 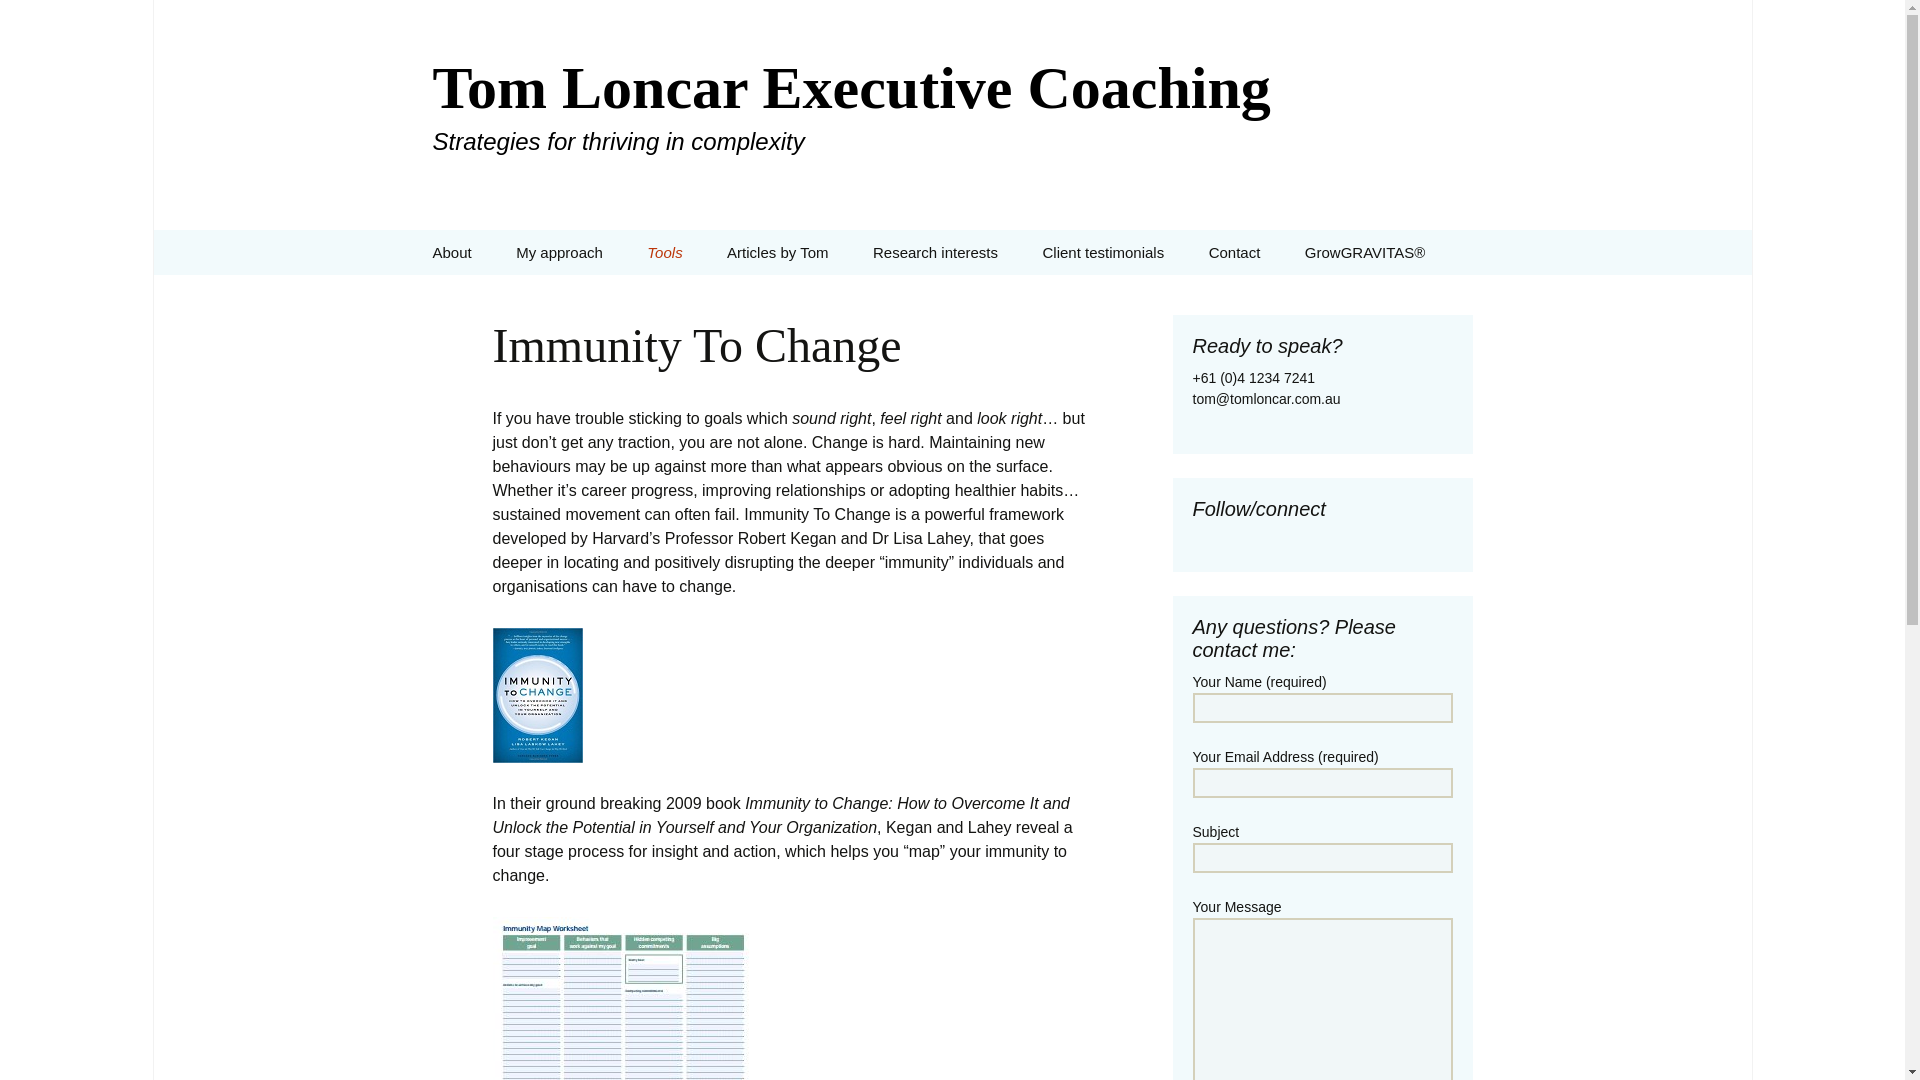 I want to click on Tools, so click(x=664, y=252).